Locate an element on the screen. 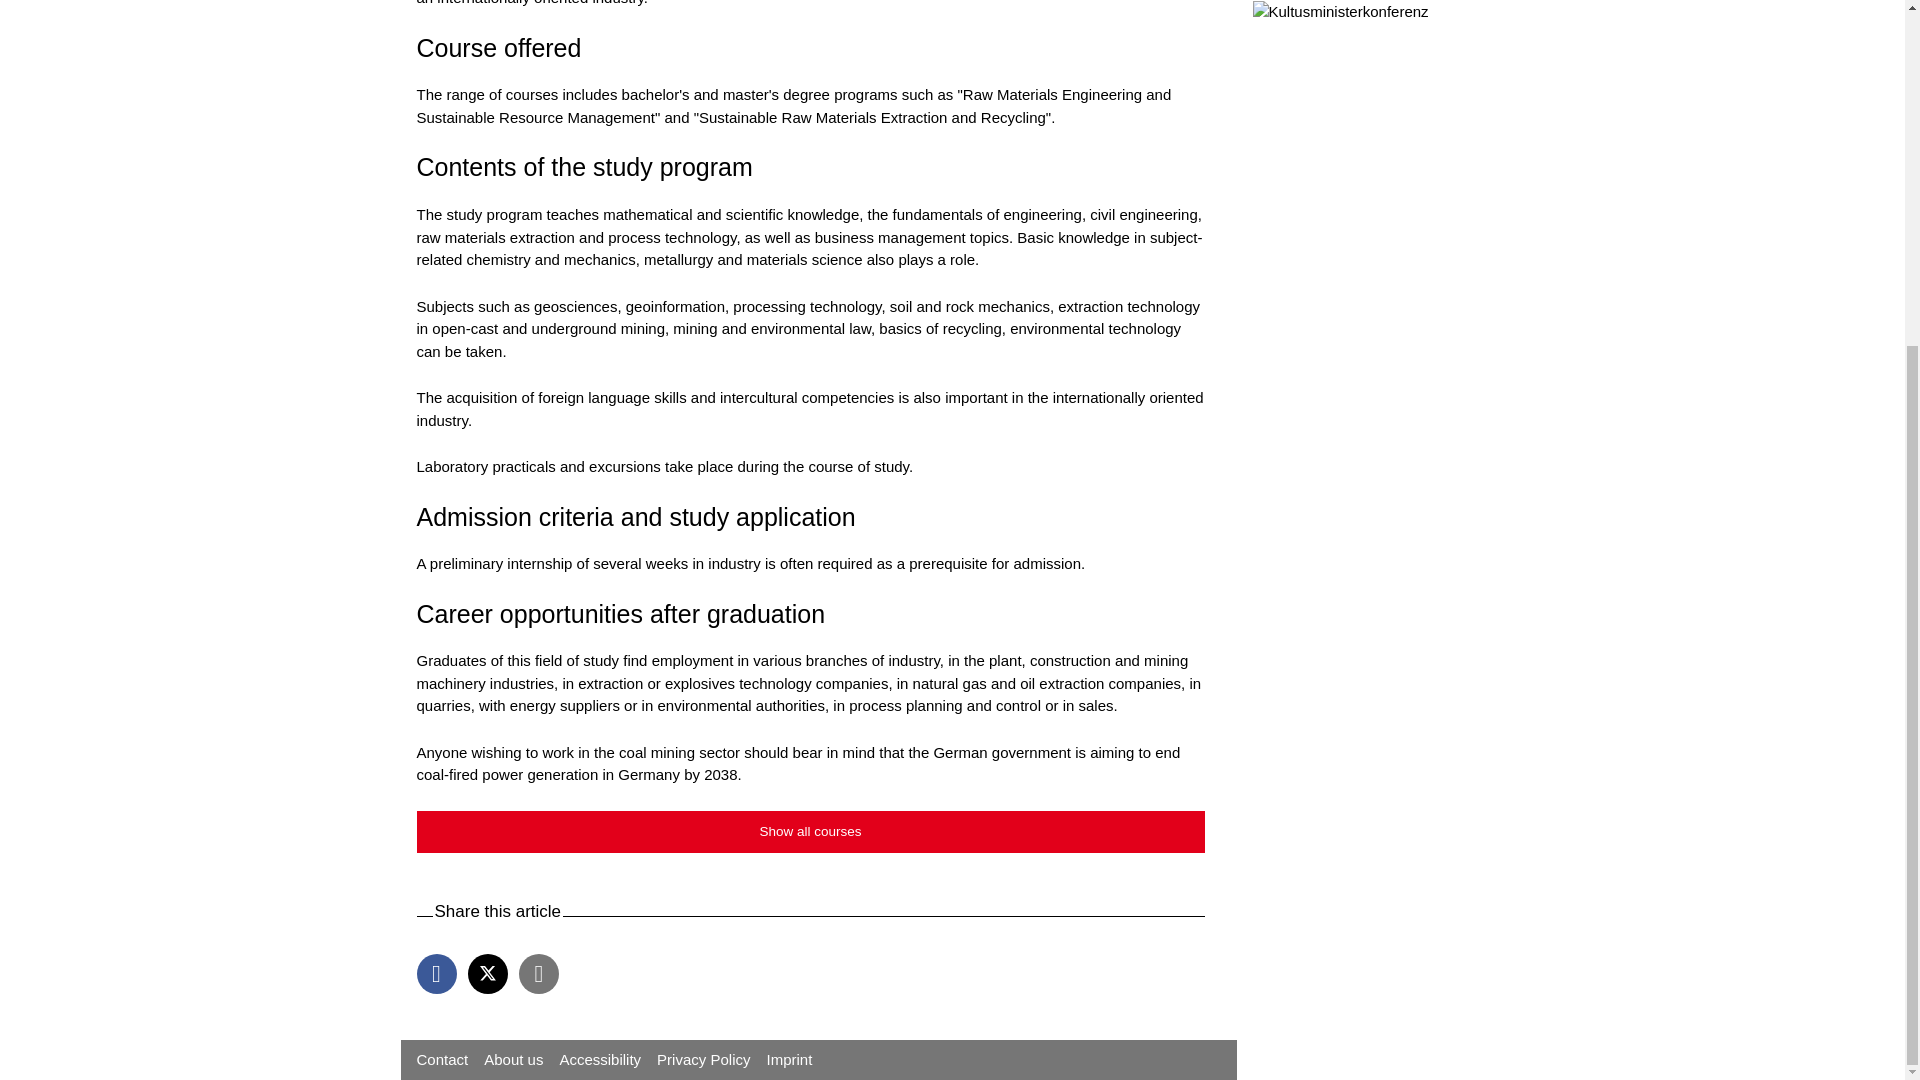  Email is located at coordinates (538, 973).